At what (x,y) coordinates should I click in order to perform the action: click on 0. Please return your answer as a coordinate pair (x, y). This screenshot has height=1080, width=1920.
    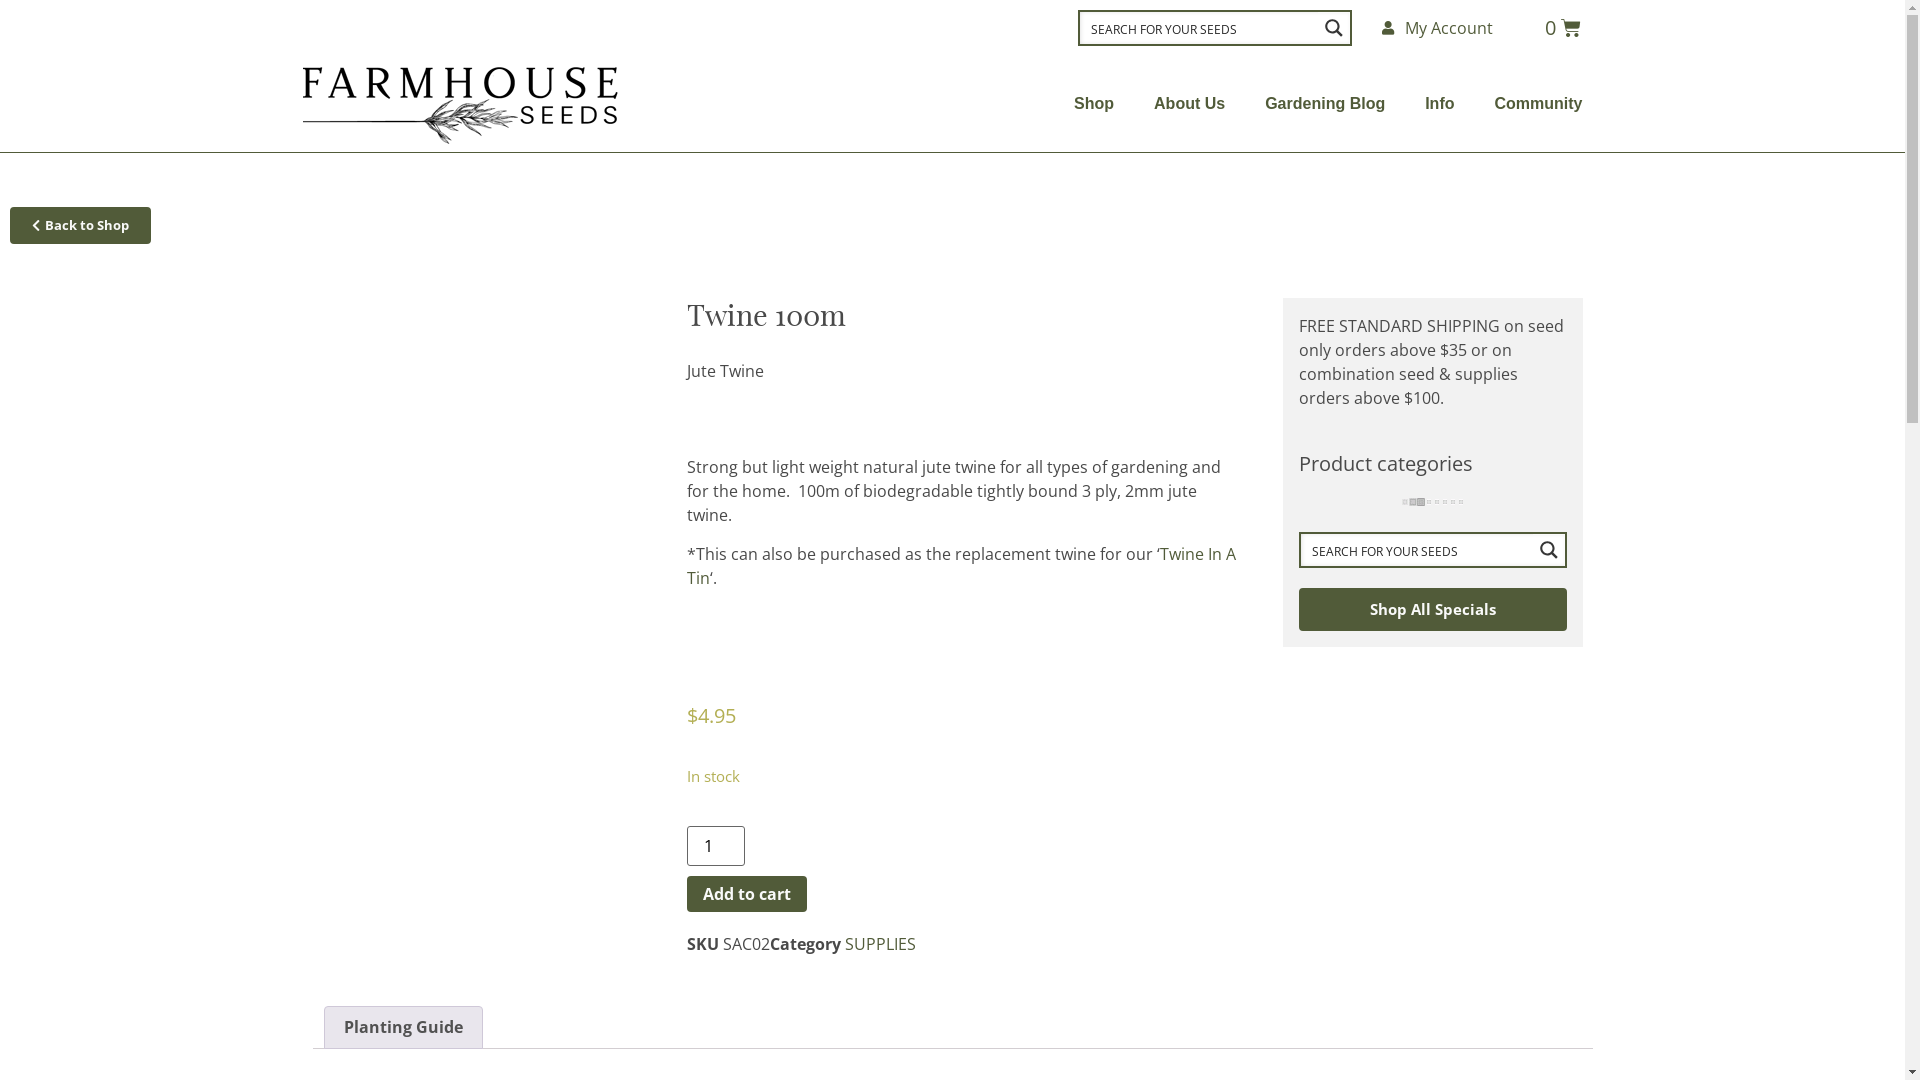
    Looking at the image, I should click on (1562, 28).